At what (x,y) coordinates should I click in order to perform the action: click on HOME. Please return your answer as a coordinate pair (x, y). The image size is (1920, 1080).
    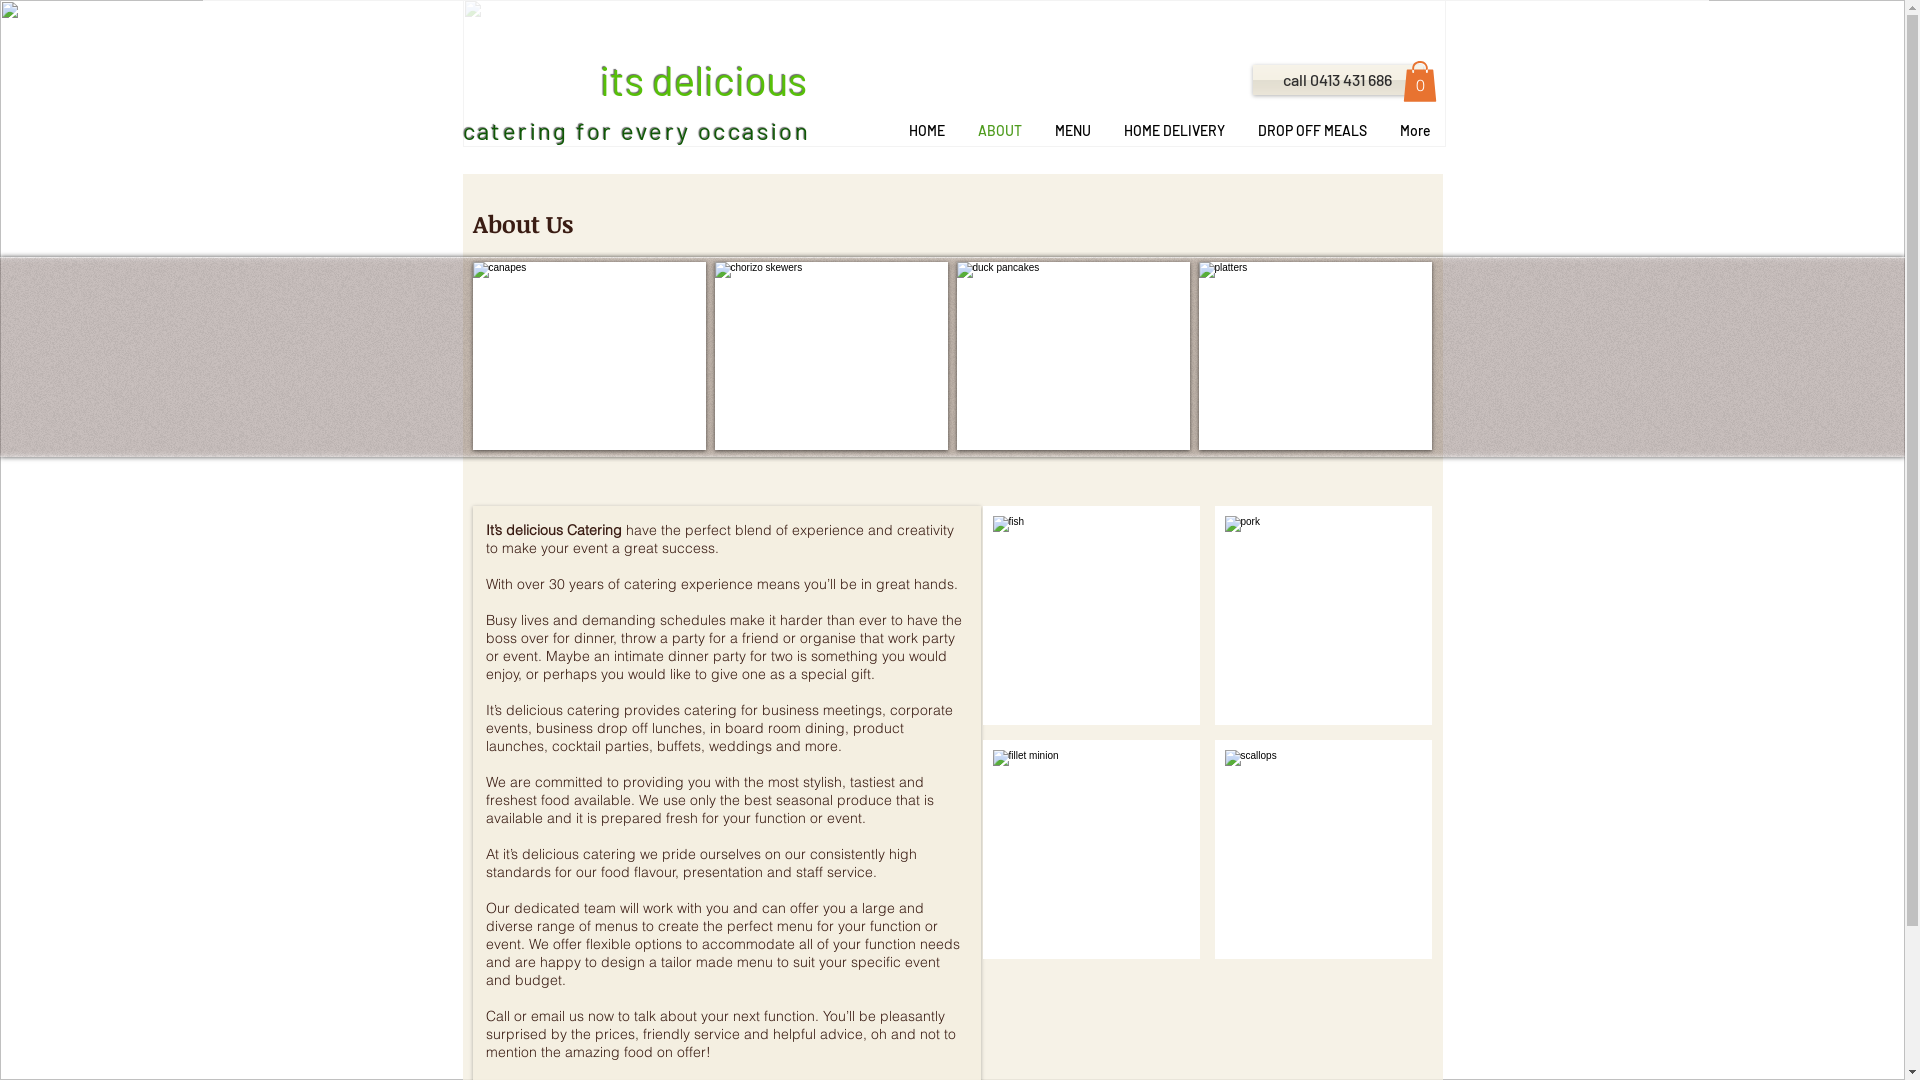
    Looking at the image, I should click on (926, 131).